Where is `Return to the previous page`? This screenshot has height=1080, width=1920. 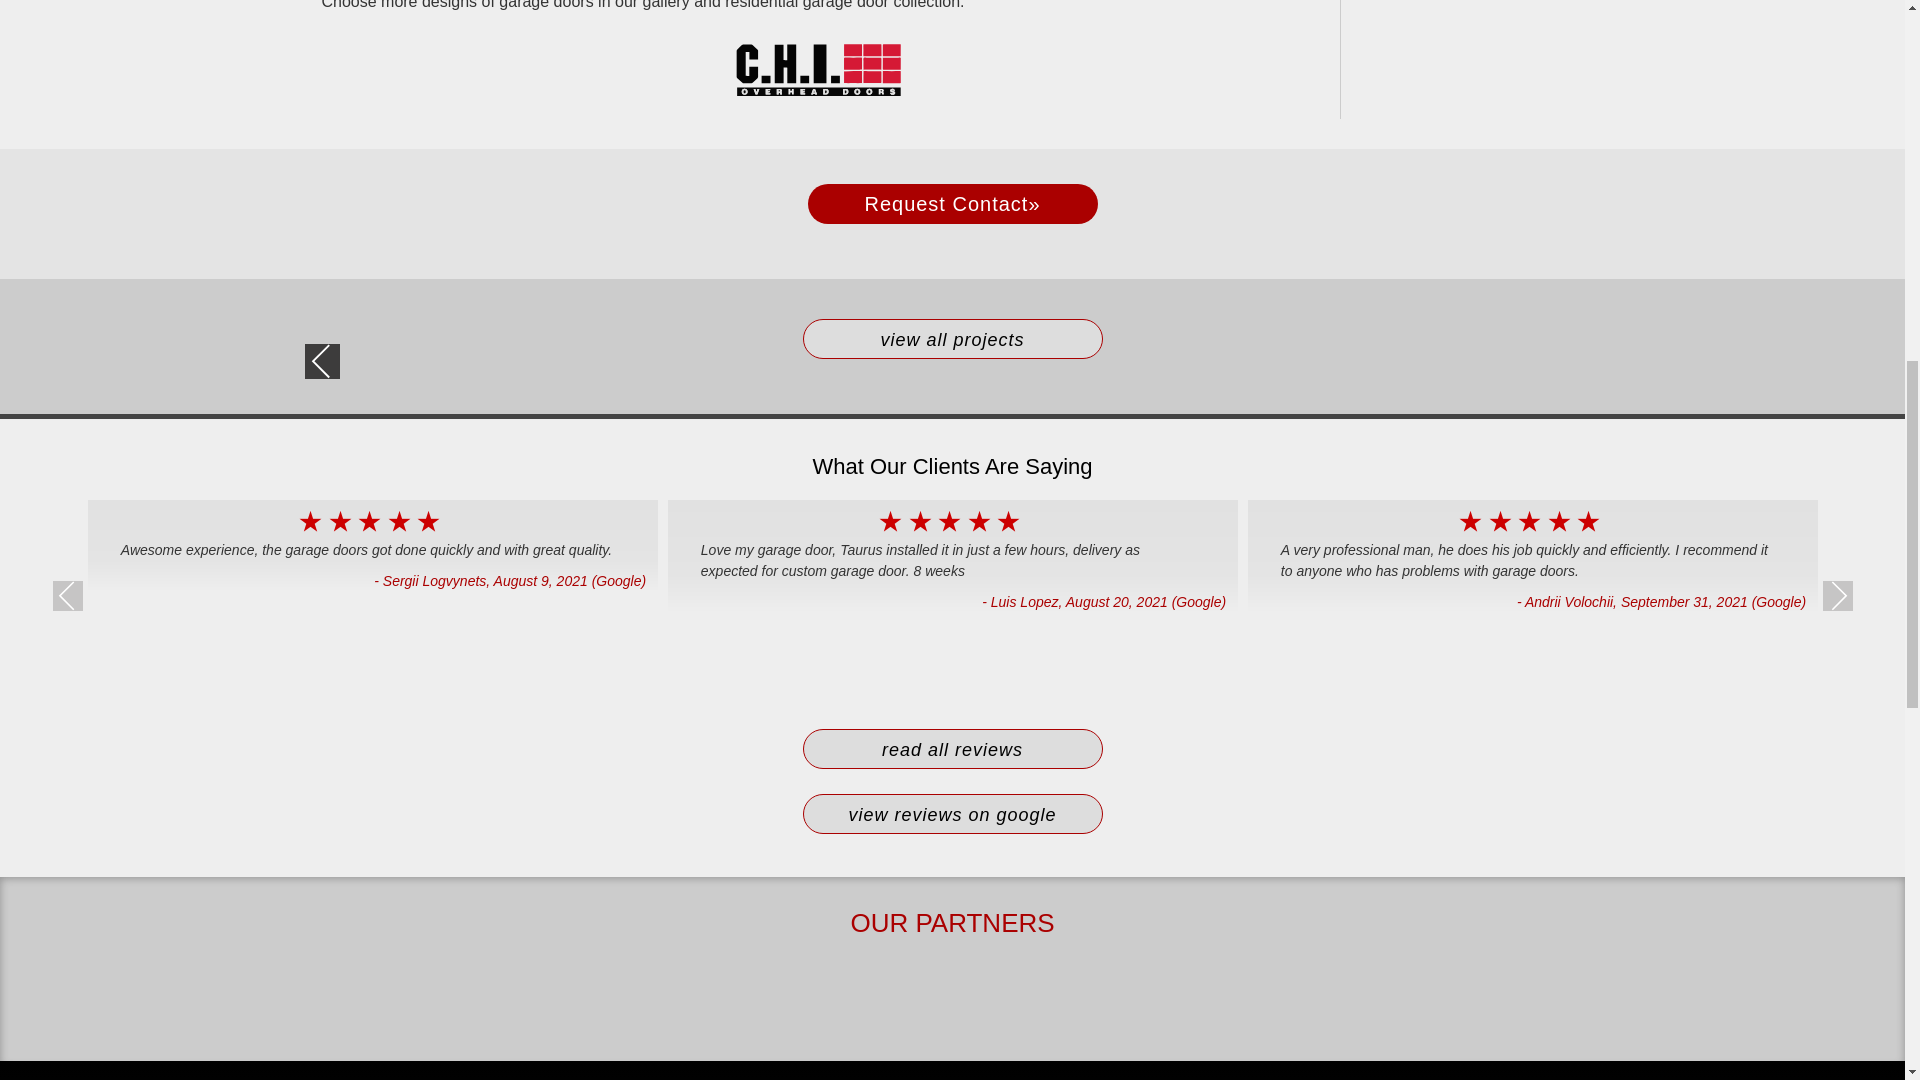 Return to the previous page is located at coordinates (322, 362).